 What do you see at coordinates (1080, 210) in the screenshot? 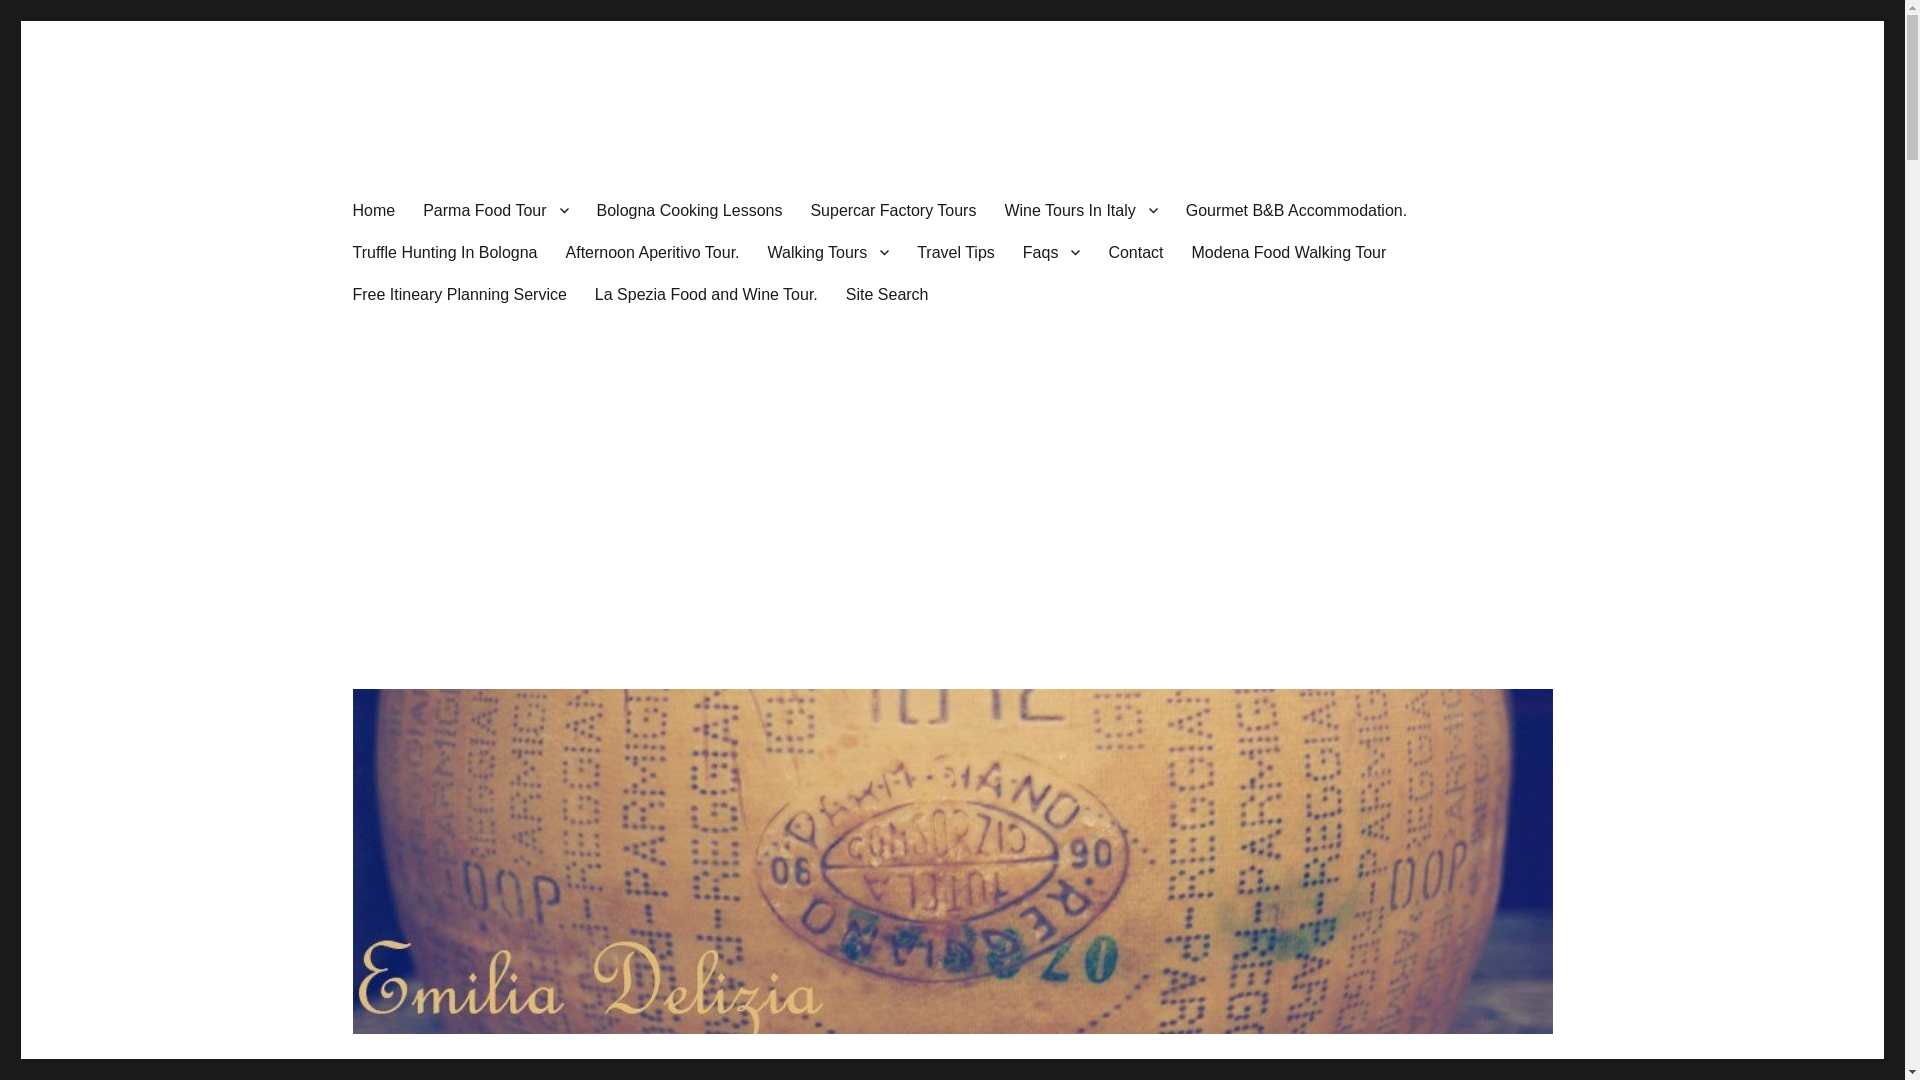
I see `Wine Tours In Italy` at bounding box center [1080, 210].